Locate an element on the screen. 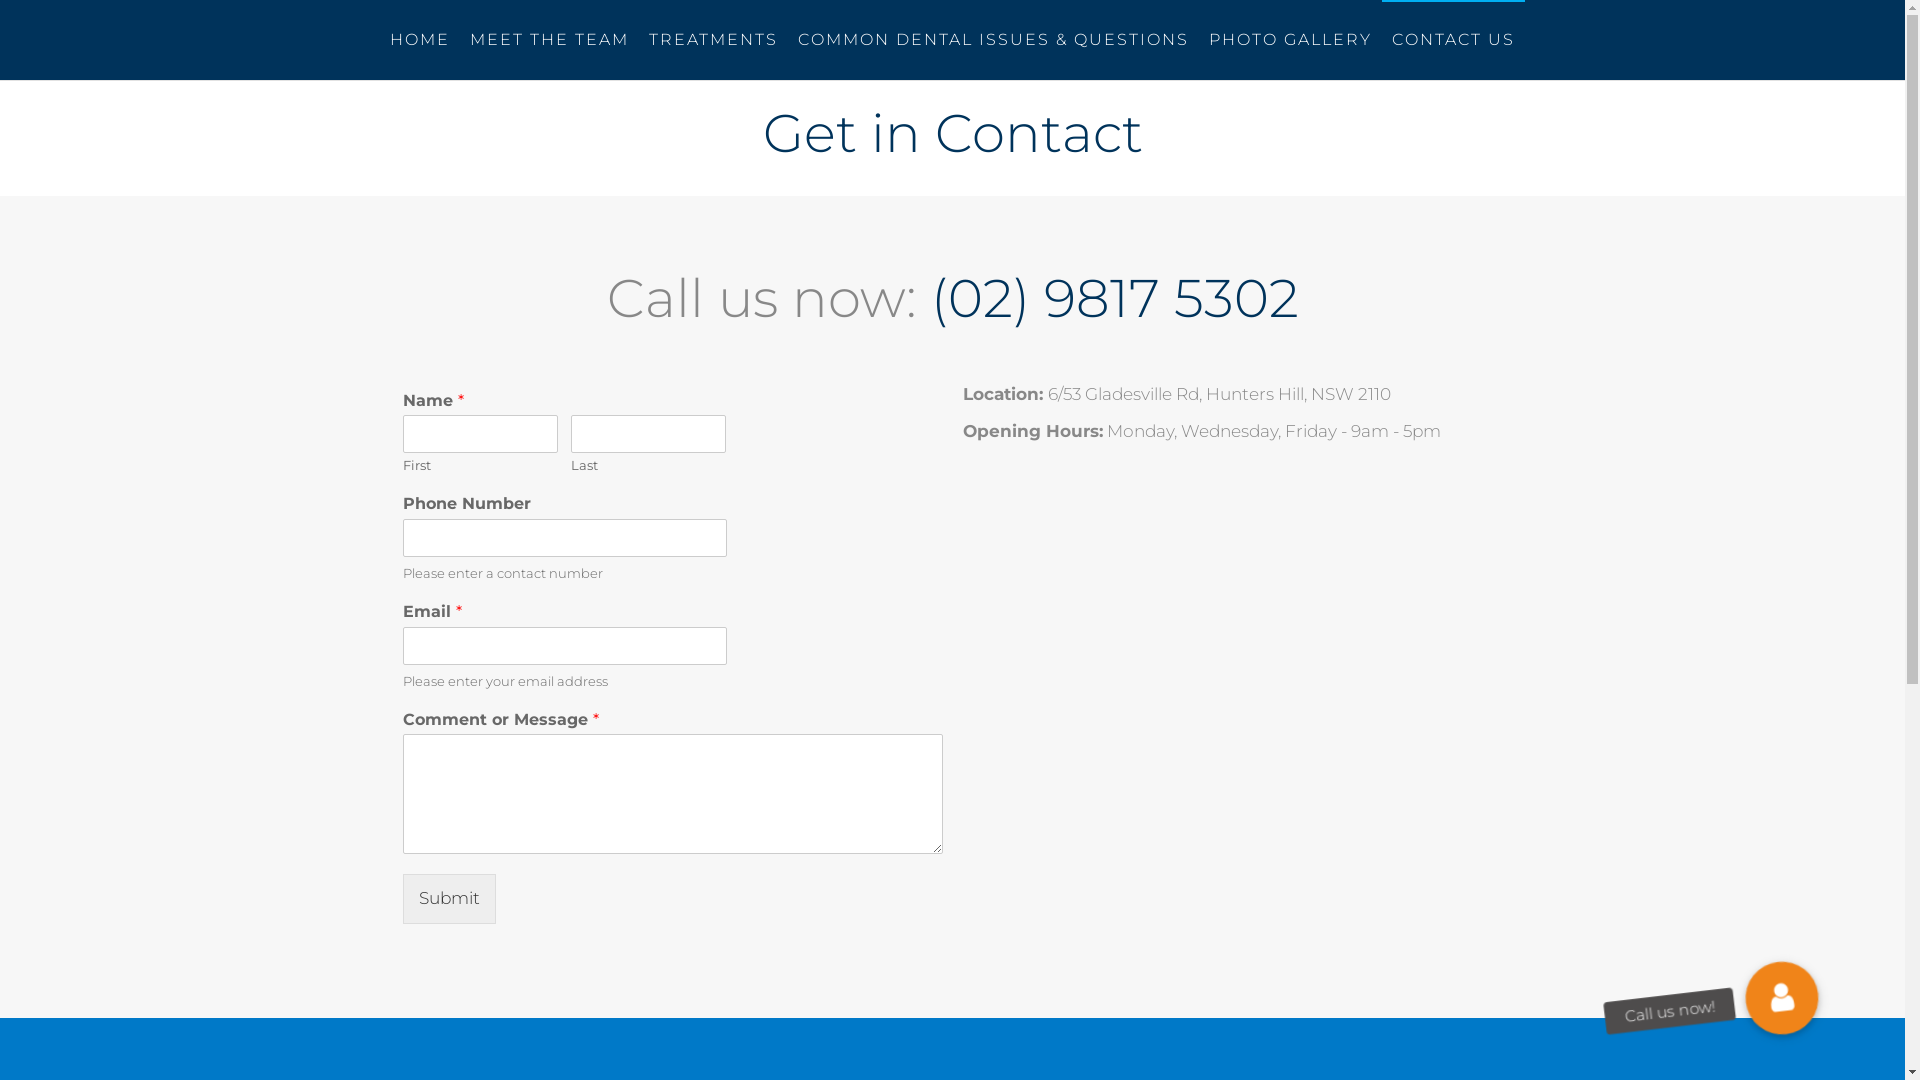  HOME is located at coordinates (420, 40).